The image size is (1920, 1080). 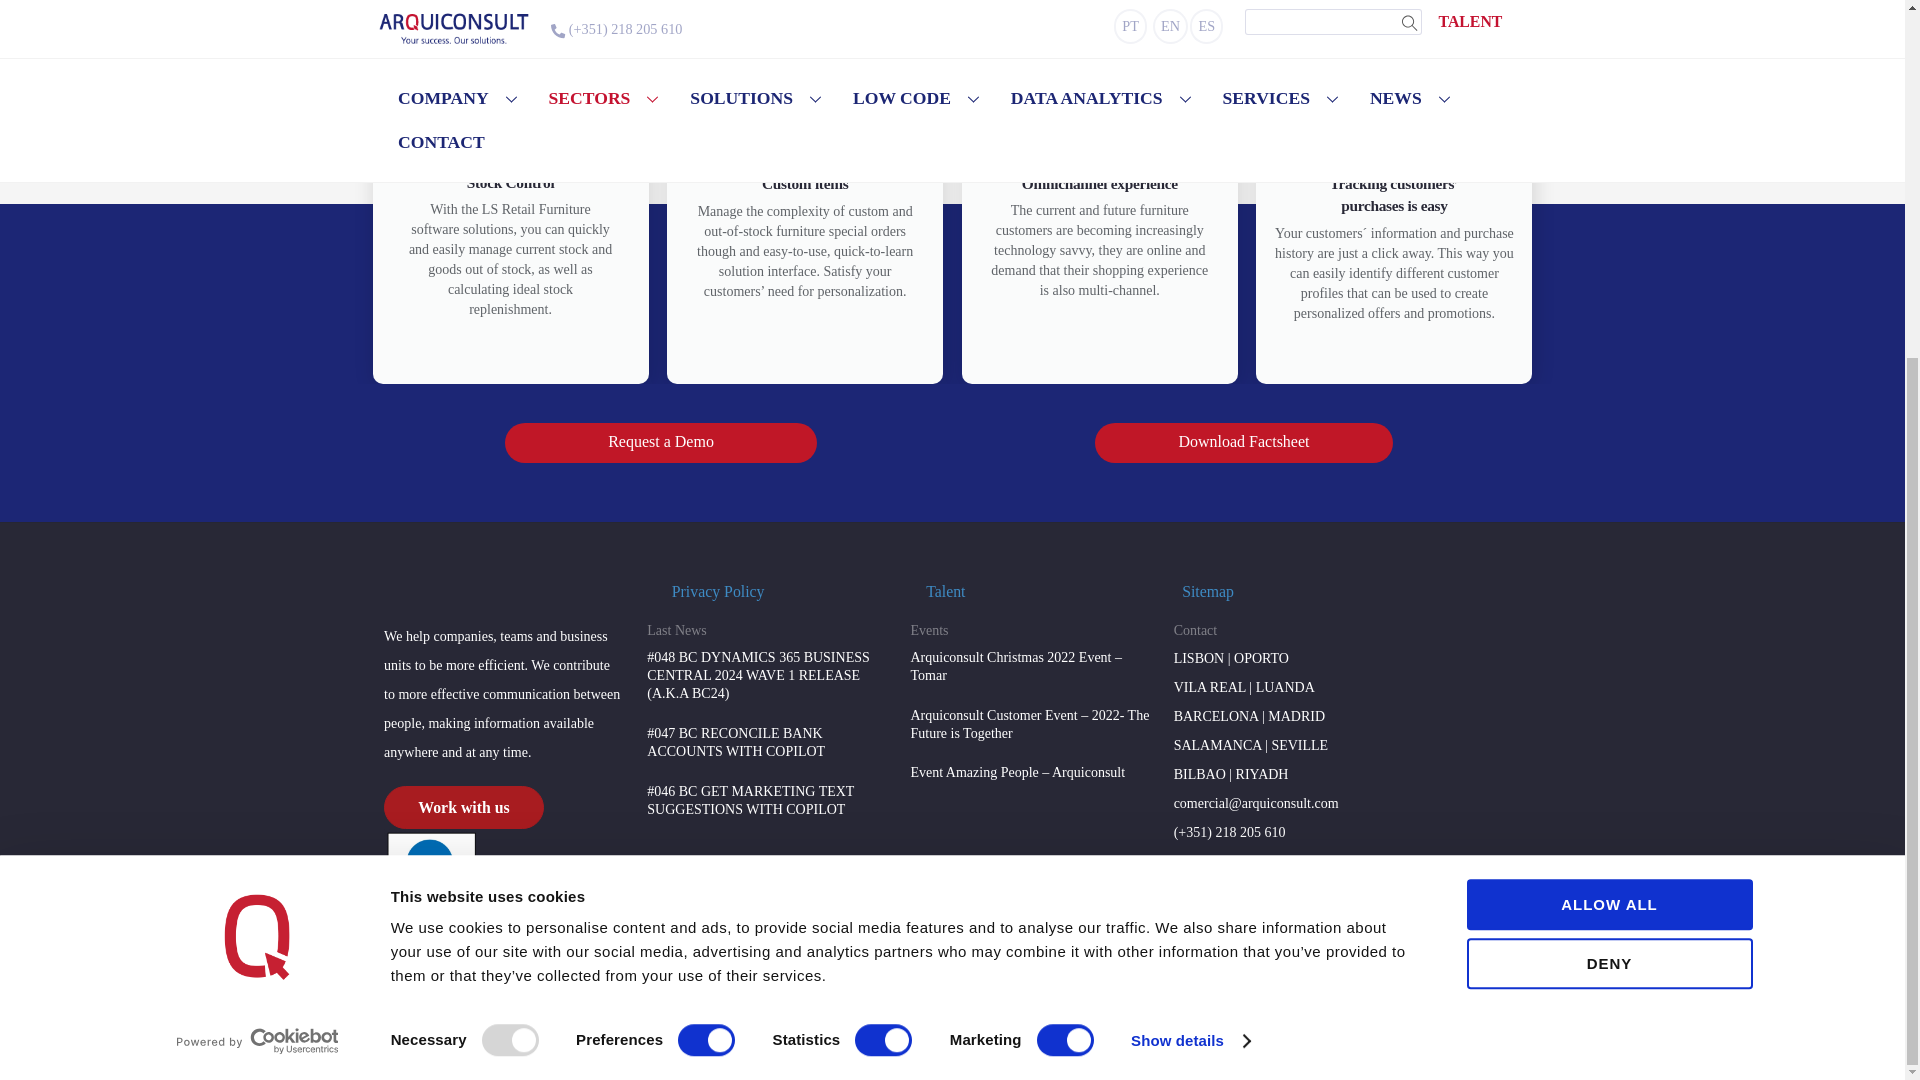 What do you see at coordinates (1190, 518) in the screenshot?
I see `Show details` at bounding box center [1190, 518].